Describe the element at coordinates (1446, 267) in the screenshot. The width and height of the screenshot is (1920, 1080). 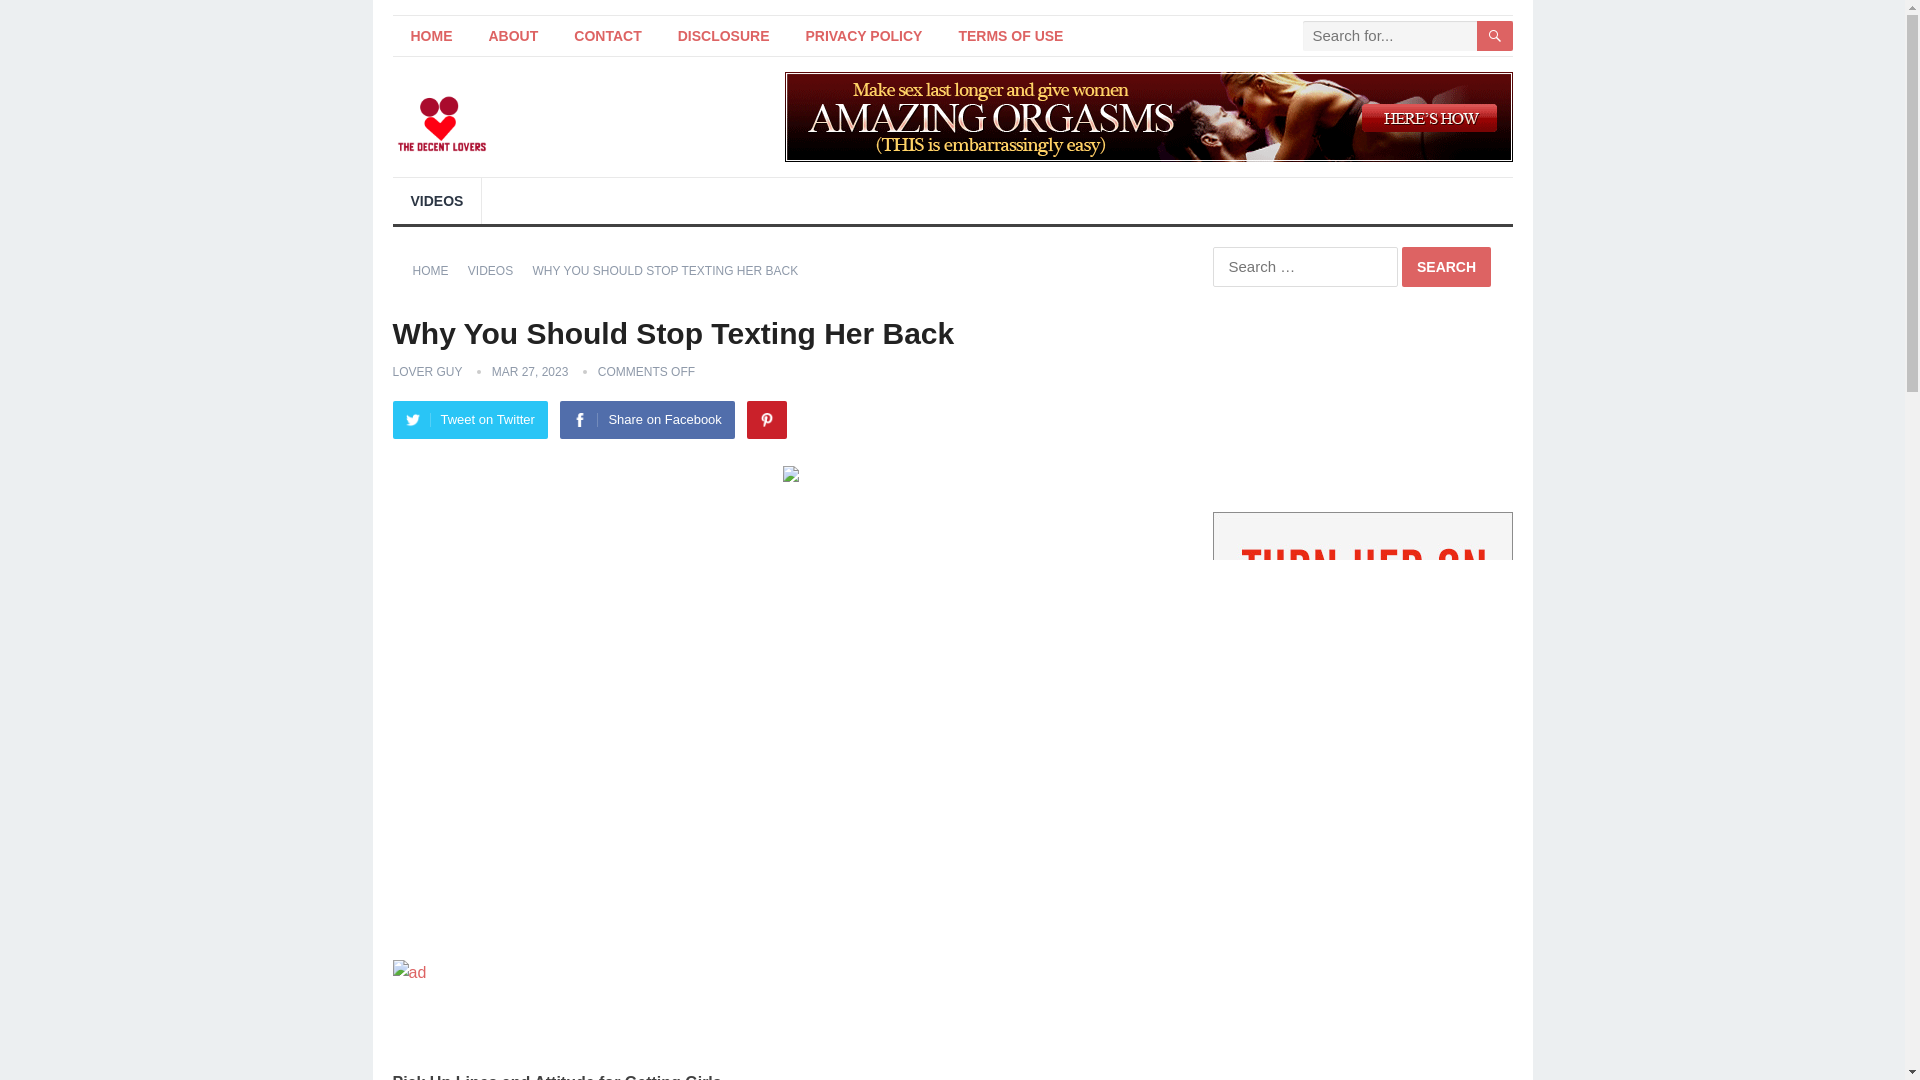
I see `Search` at that location.